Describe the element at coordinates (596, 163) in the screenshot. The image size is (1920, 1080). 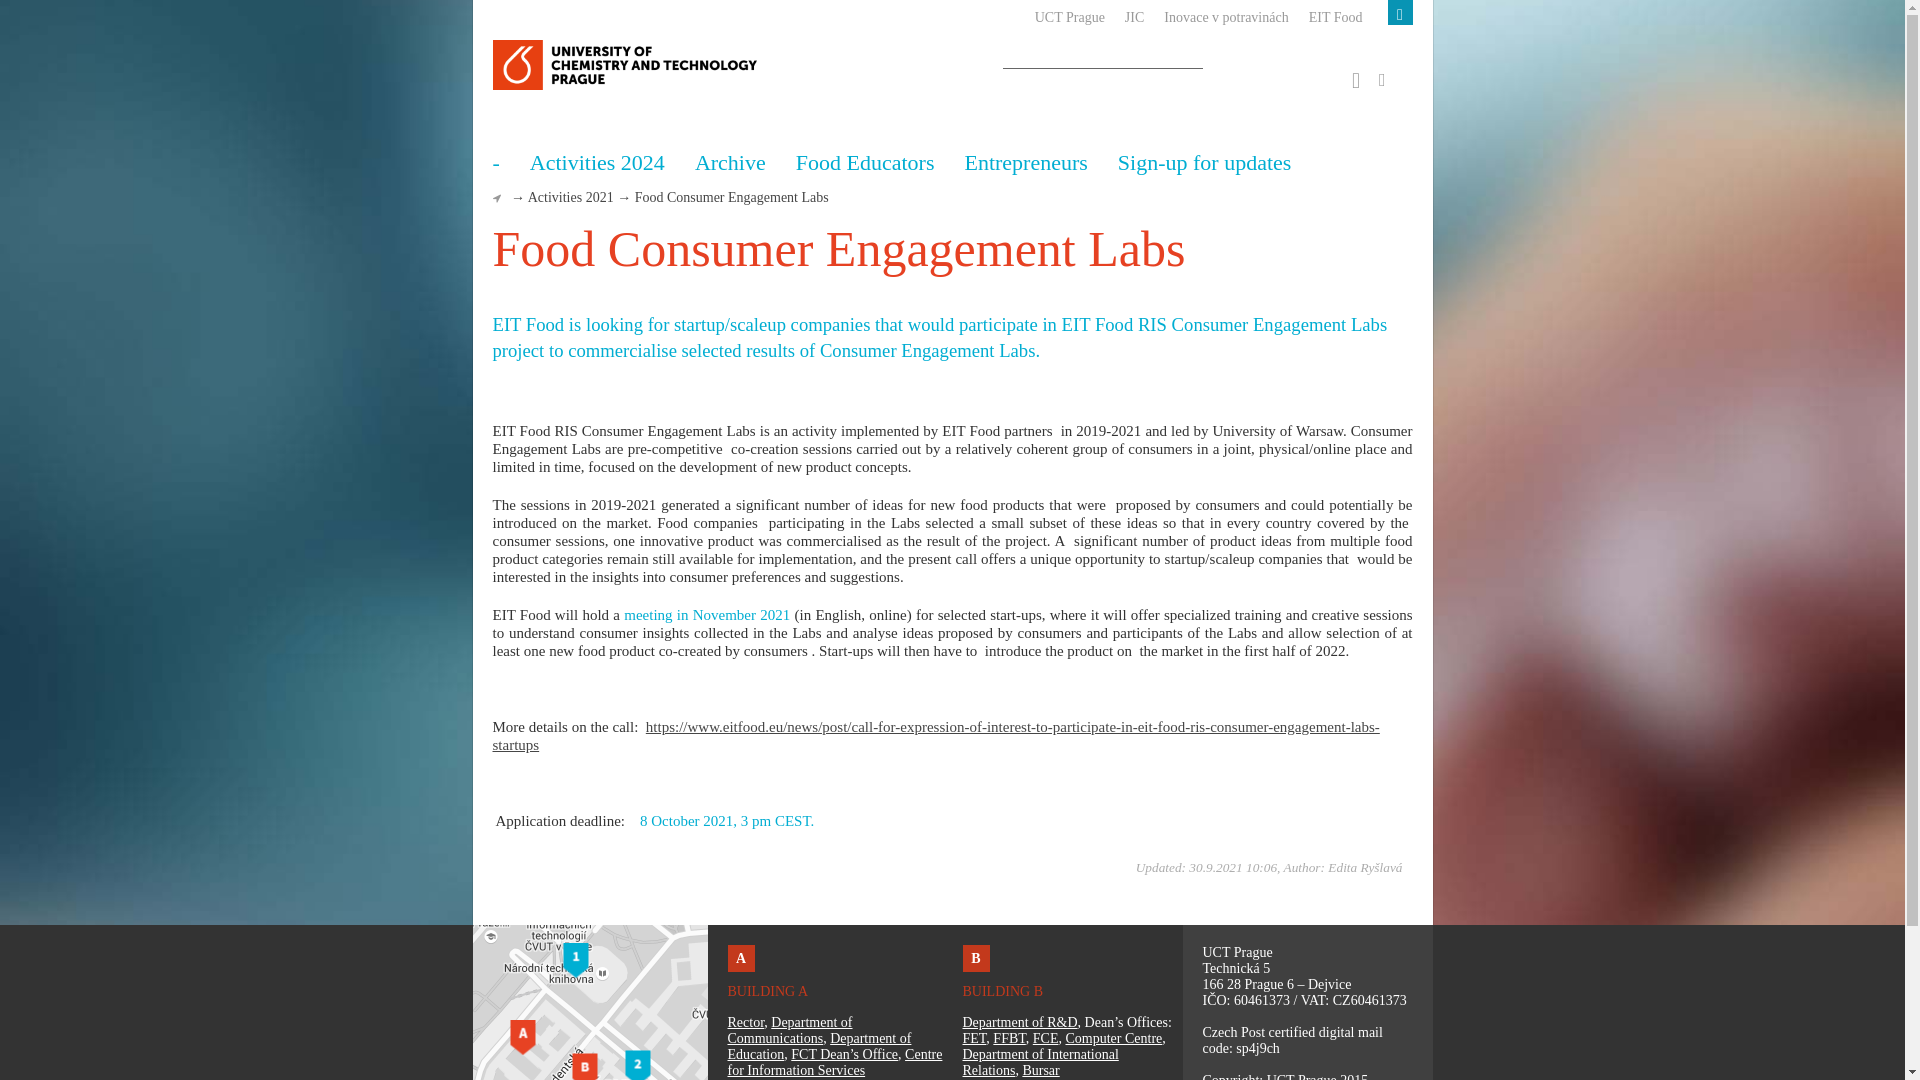
I see `Activities 2024` at that location.